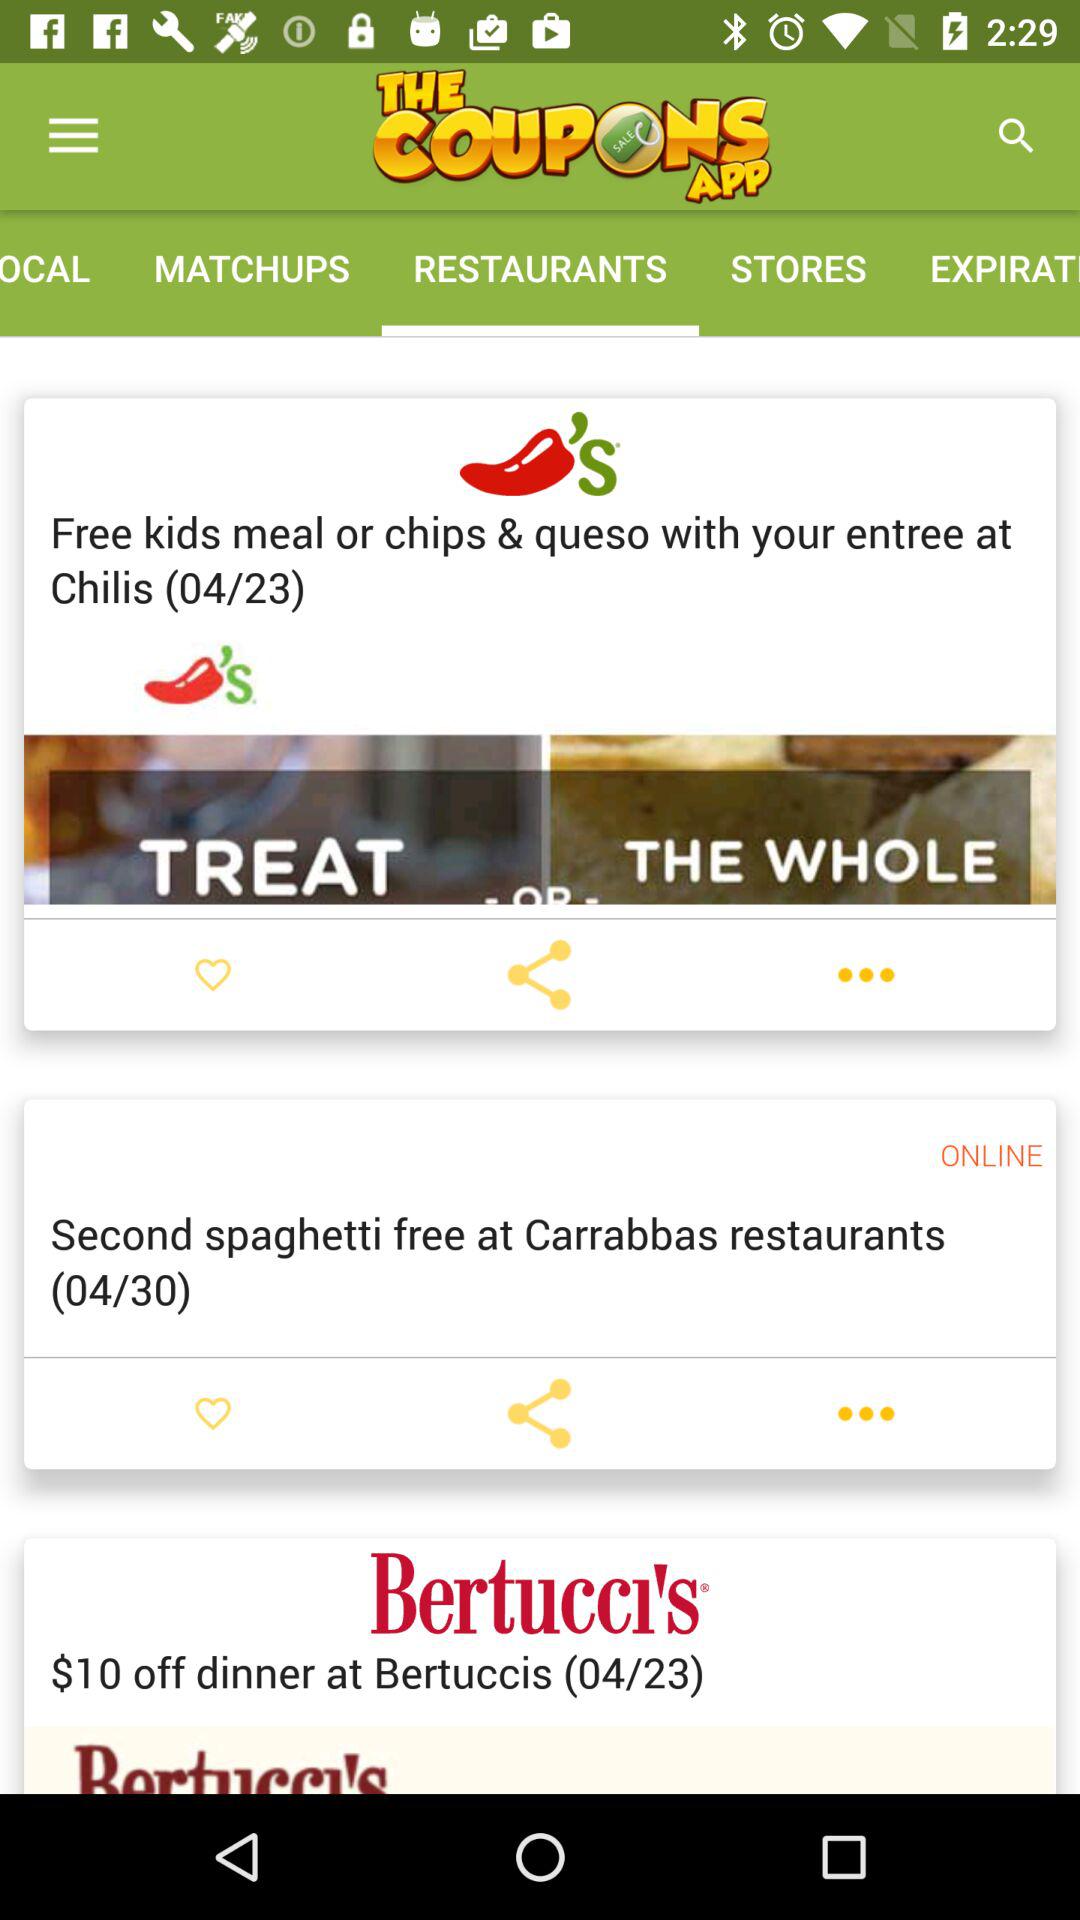 The width and height of the screenshot is (1080, 1920). I want to click on choose item below the online item, so click(540, 1260).